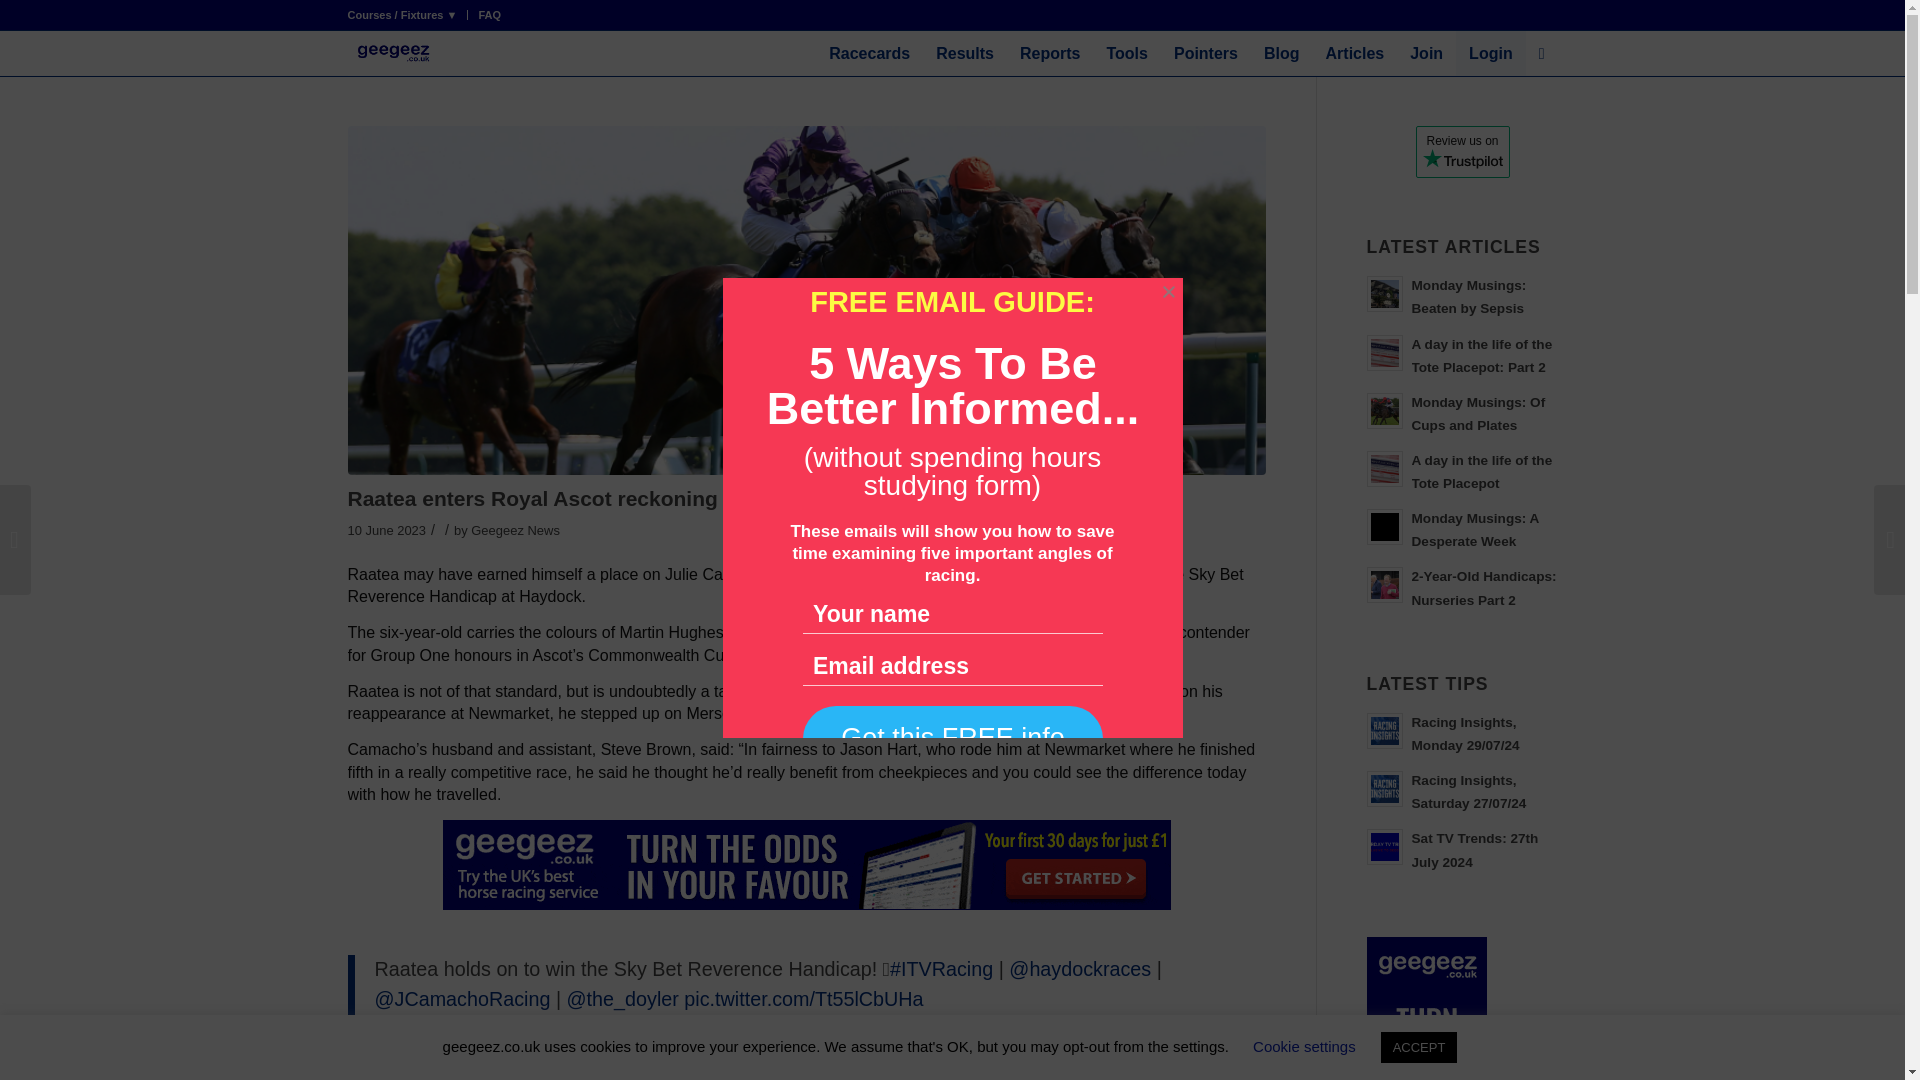  Describe the element at coordinates (515, 530) in the screenshot. I see `Posts by Geegeez News` at that location.